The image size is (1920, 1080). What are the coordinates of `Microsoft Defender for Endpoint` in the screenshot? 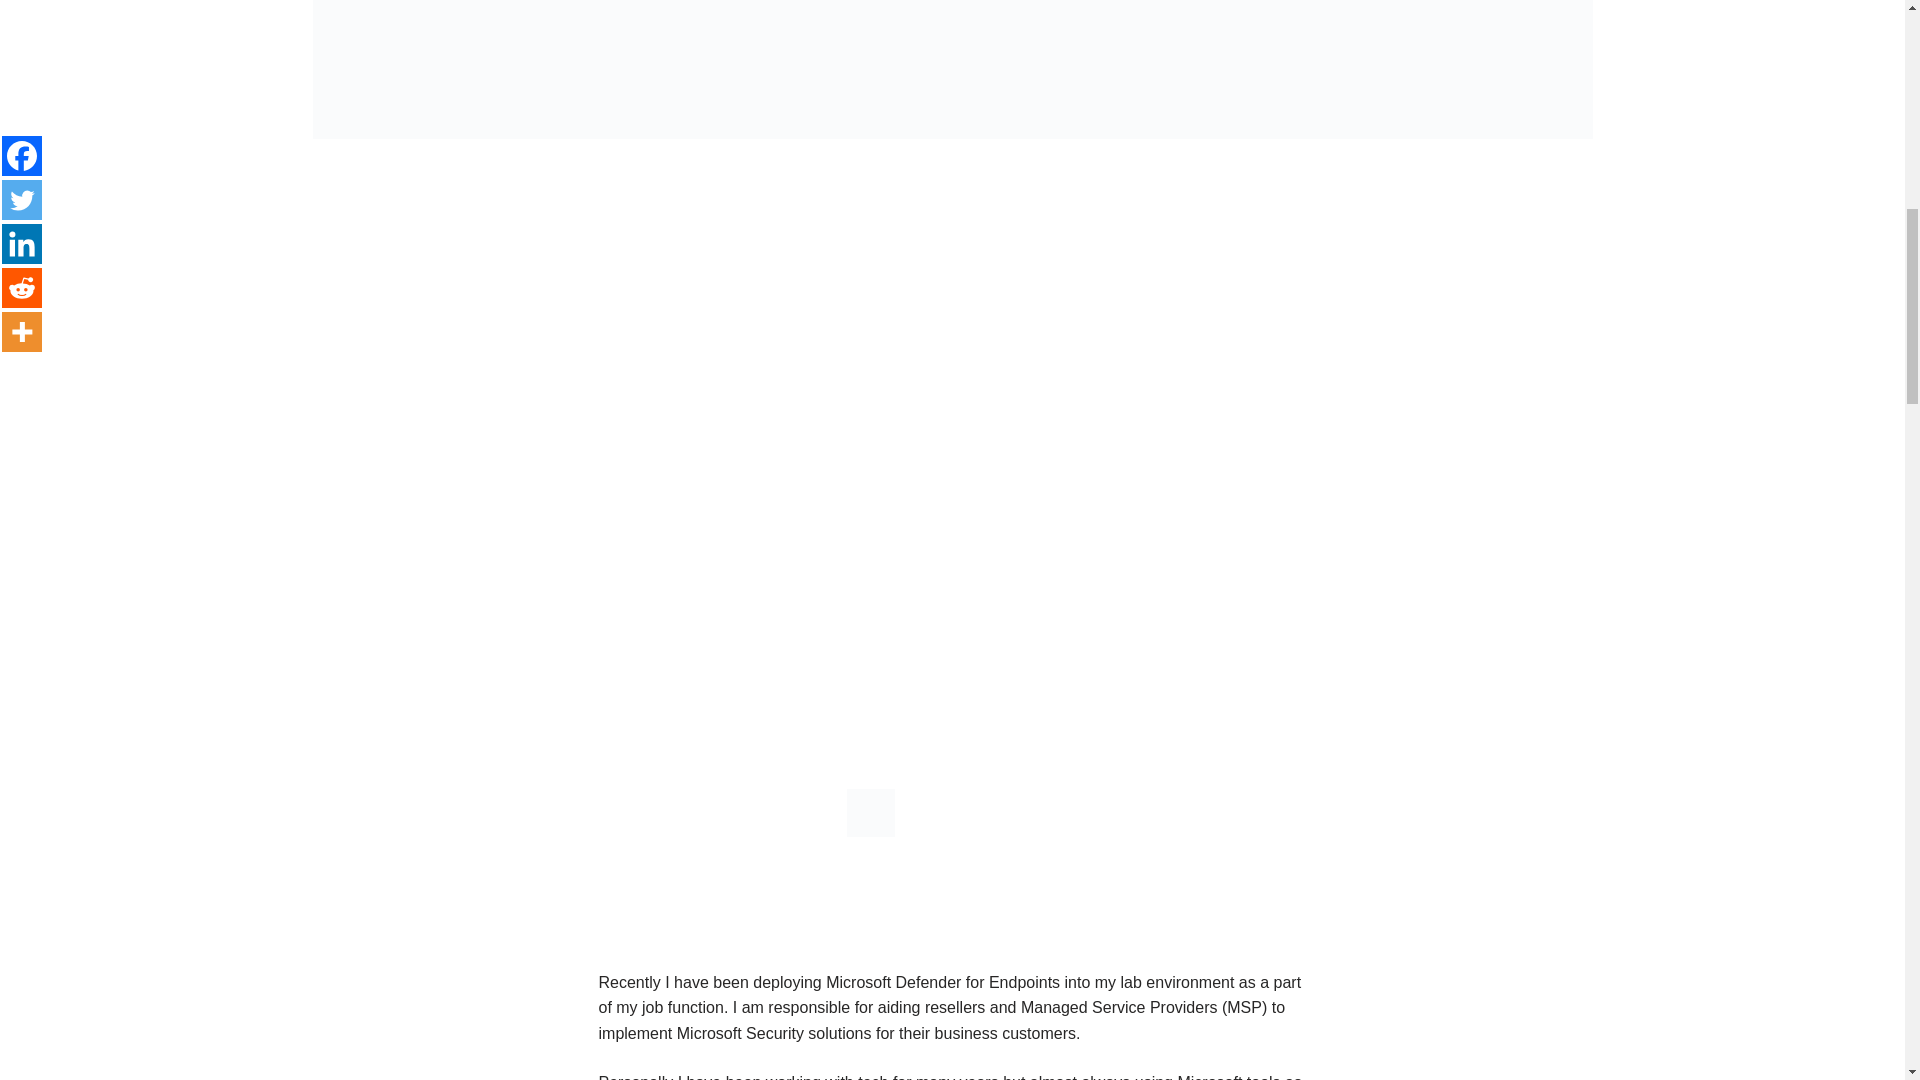 It's located at (506, 718).